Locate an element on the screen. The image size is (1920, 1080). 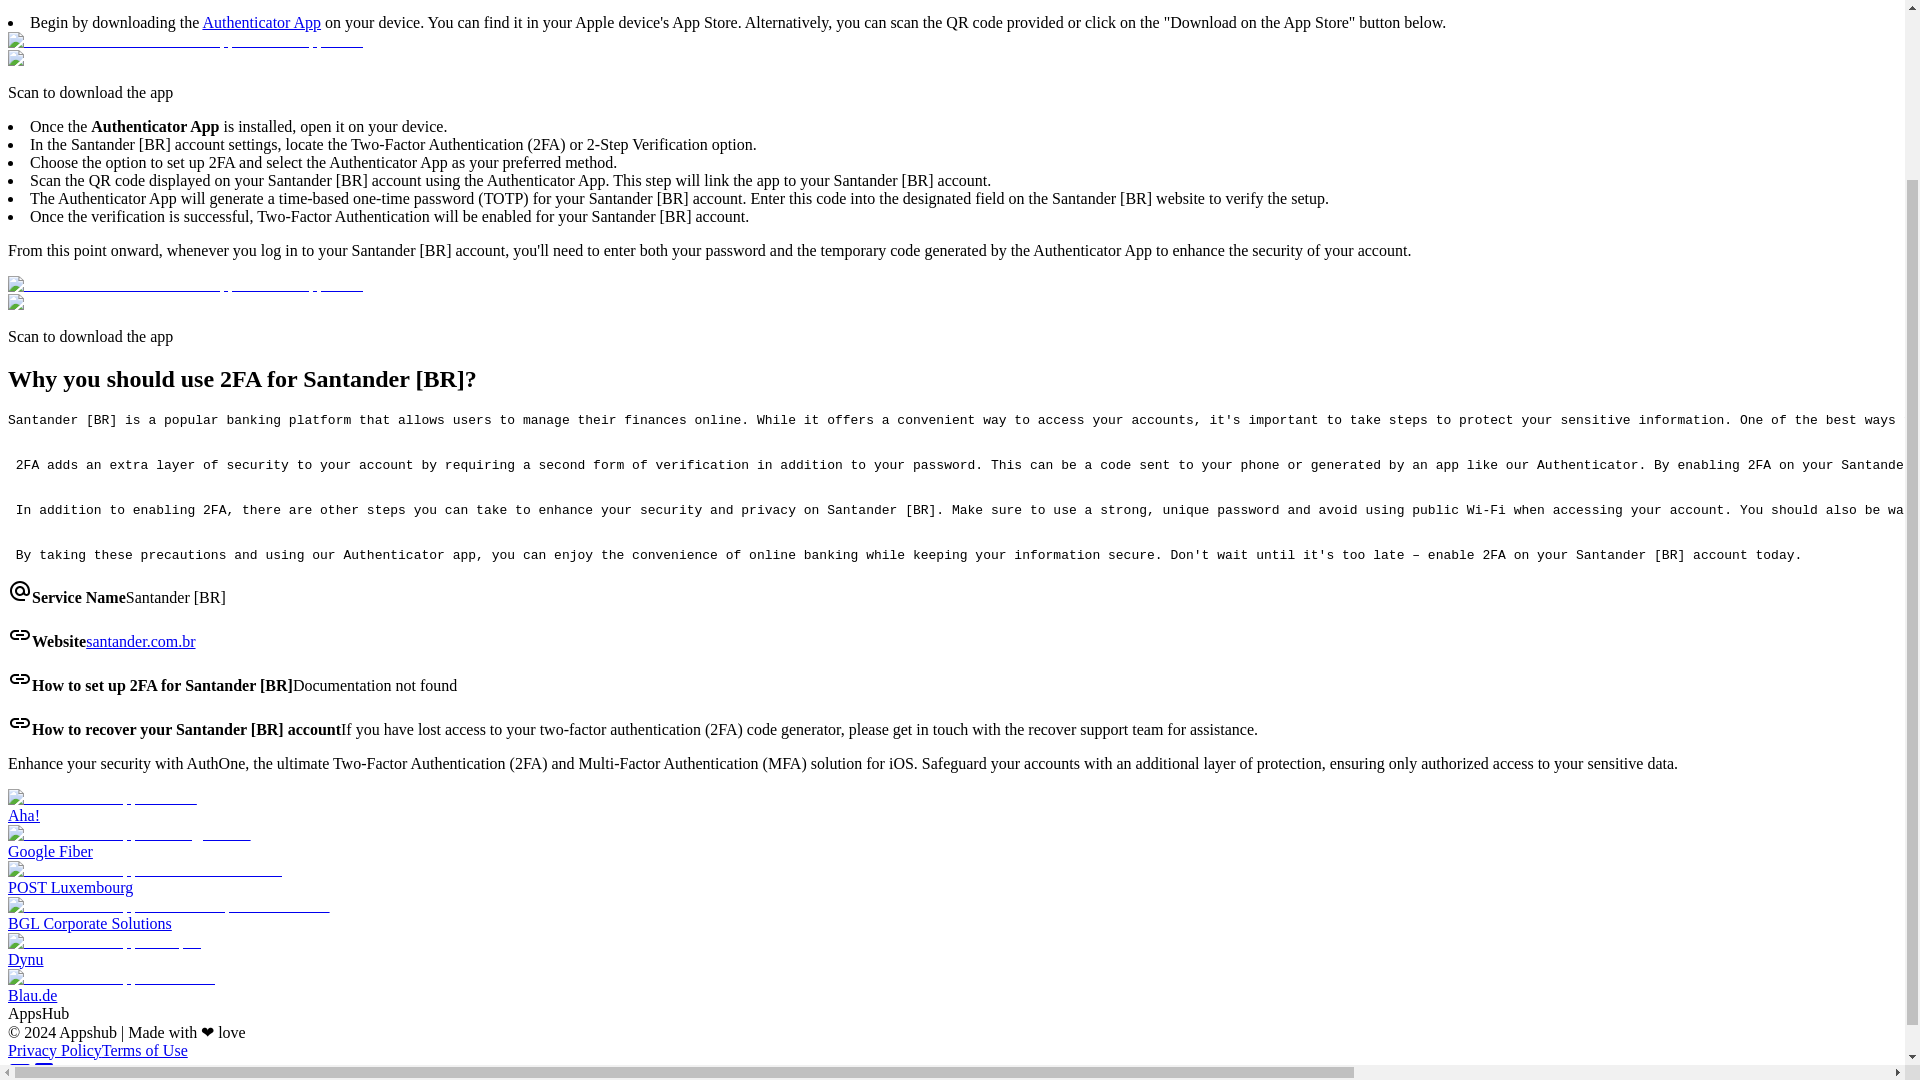
Aha! is located at coordinates (952, 807).